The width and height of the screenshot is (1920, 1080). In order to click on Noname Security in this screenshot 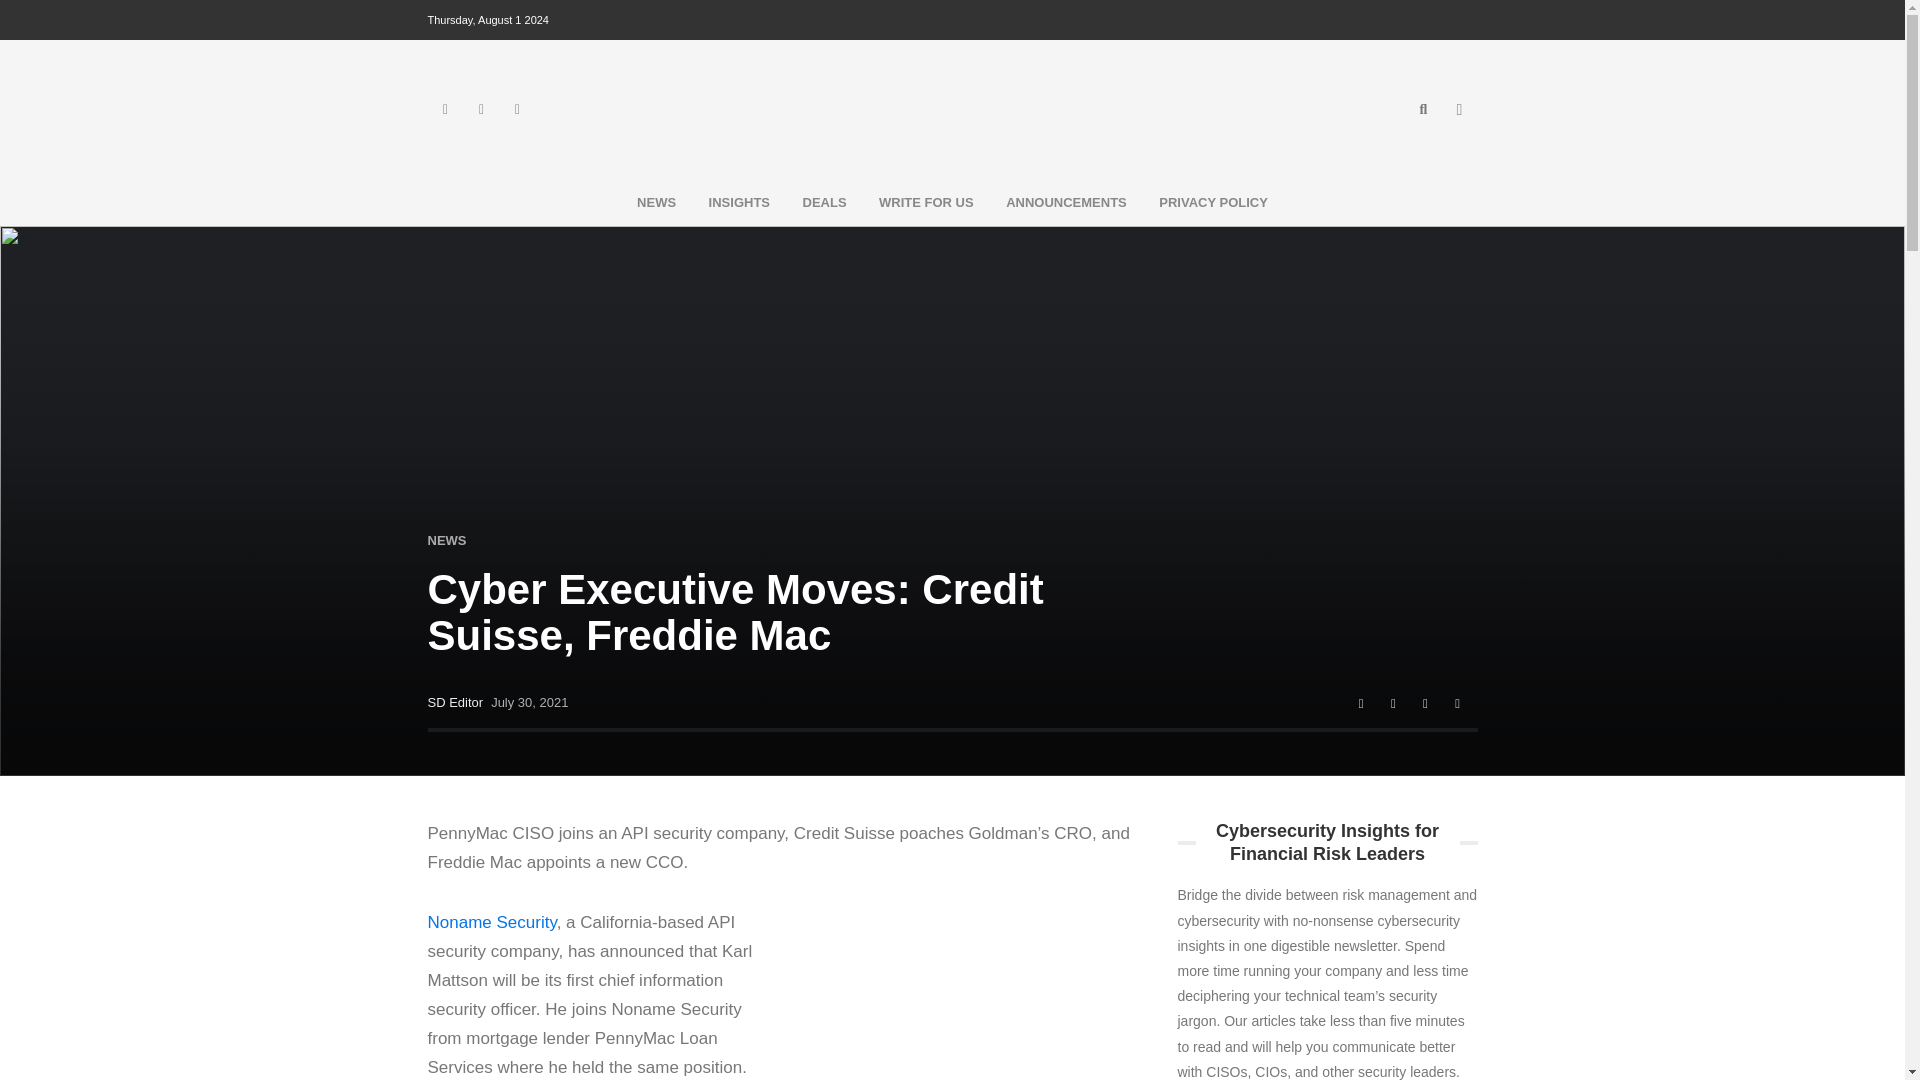, I will do `click(492, 922)`.